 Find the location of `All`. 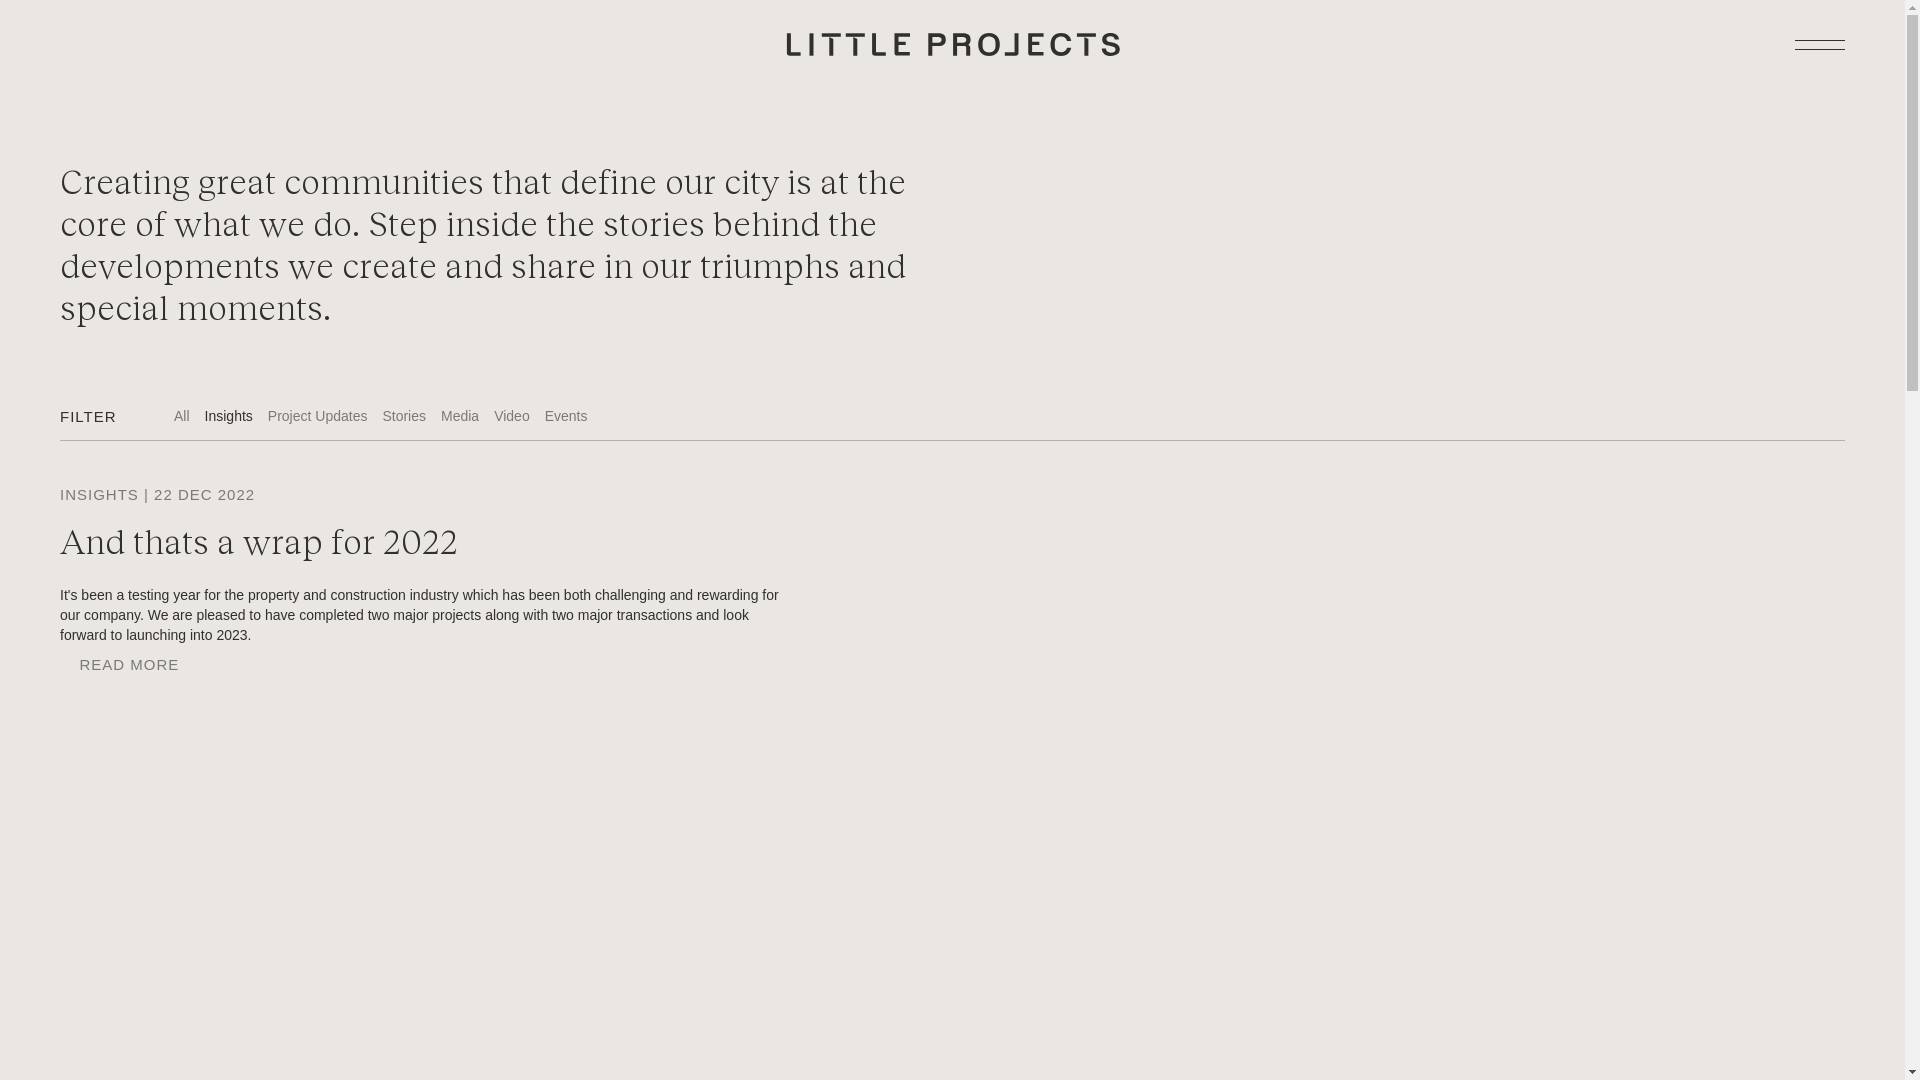

All is located at coordinates (182, 416).